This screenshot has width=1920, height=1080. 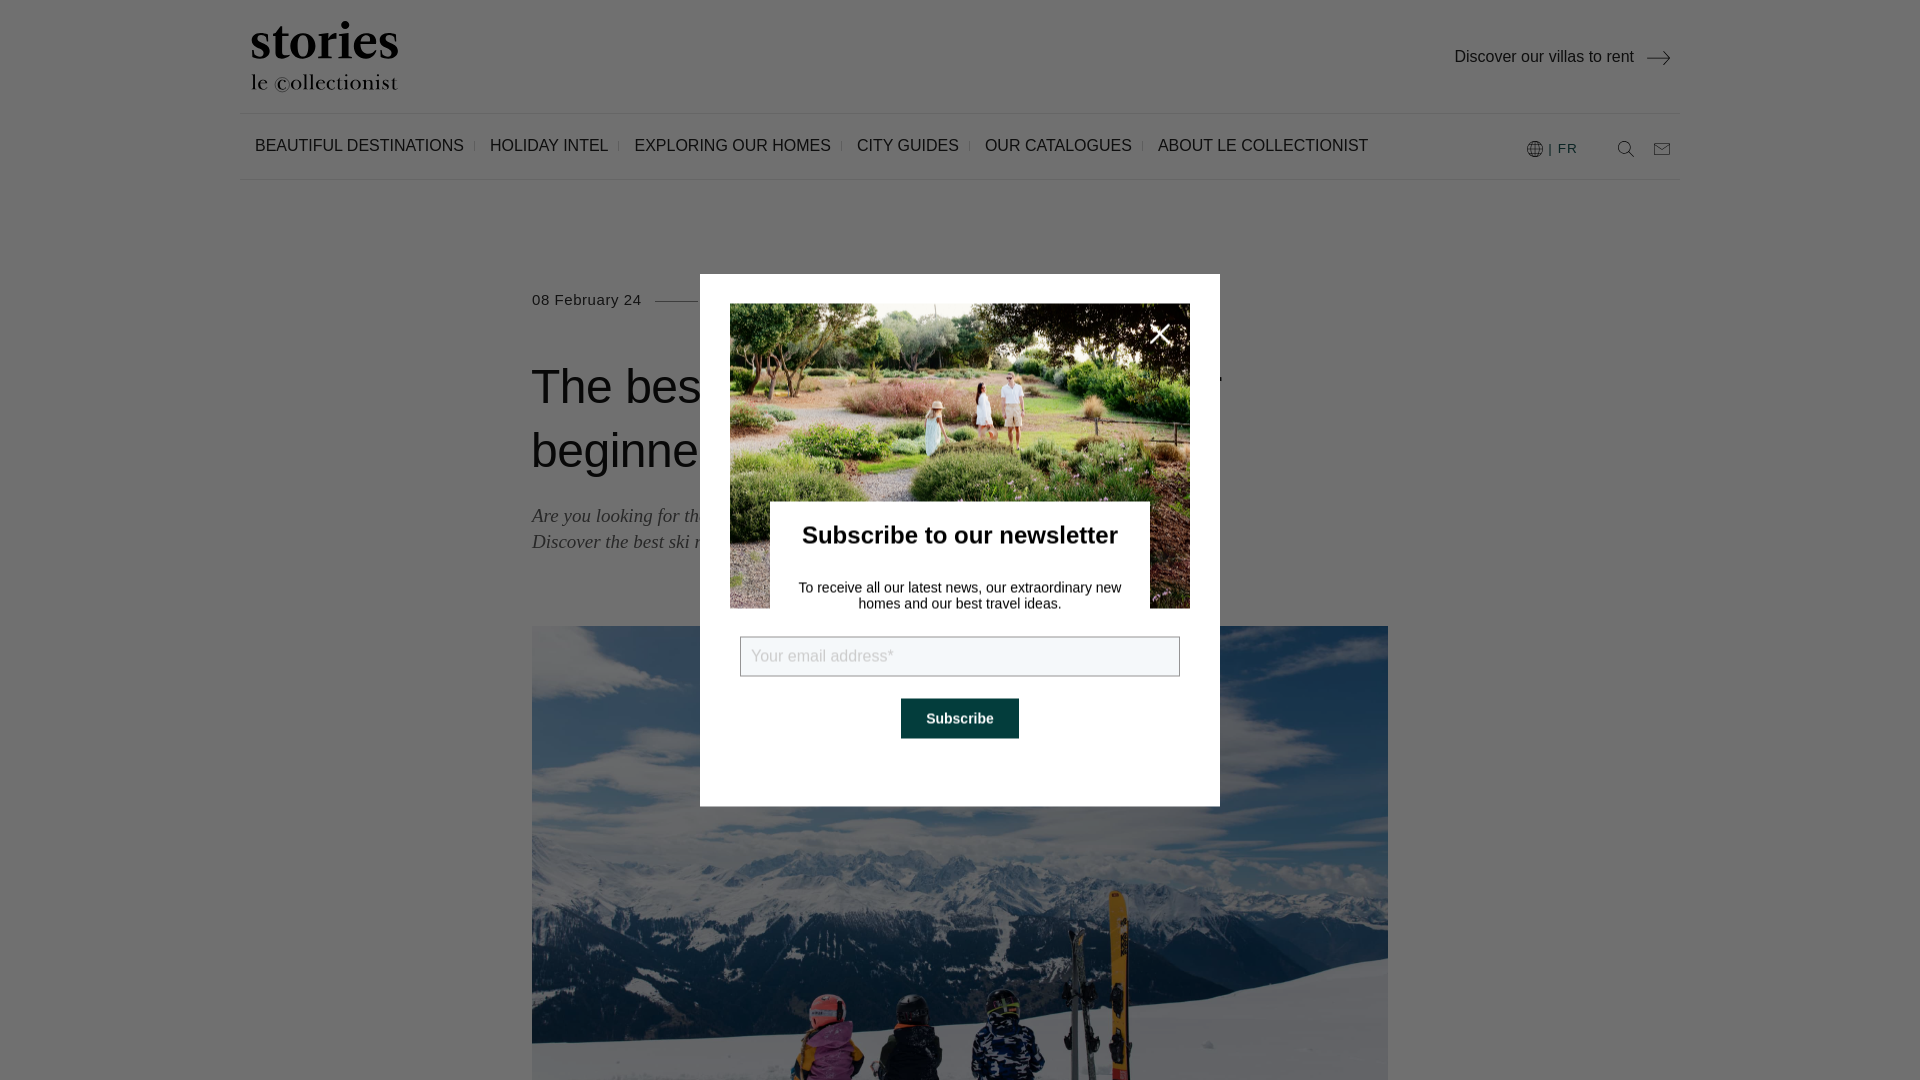 I want to click on OUR CATALOGUES, so click(x=1050, y=146).